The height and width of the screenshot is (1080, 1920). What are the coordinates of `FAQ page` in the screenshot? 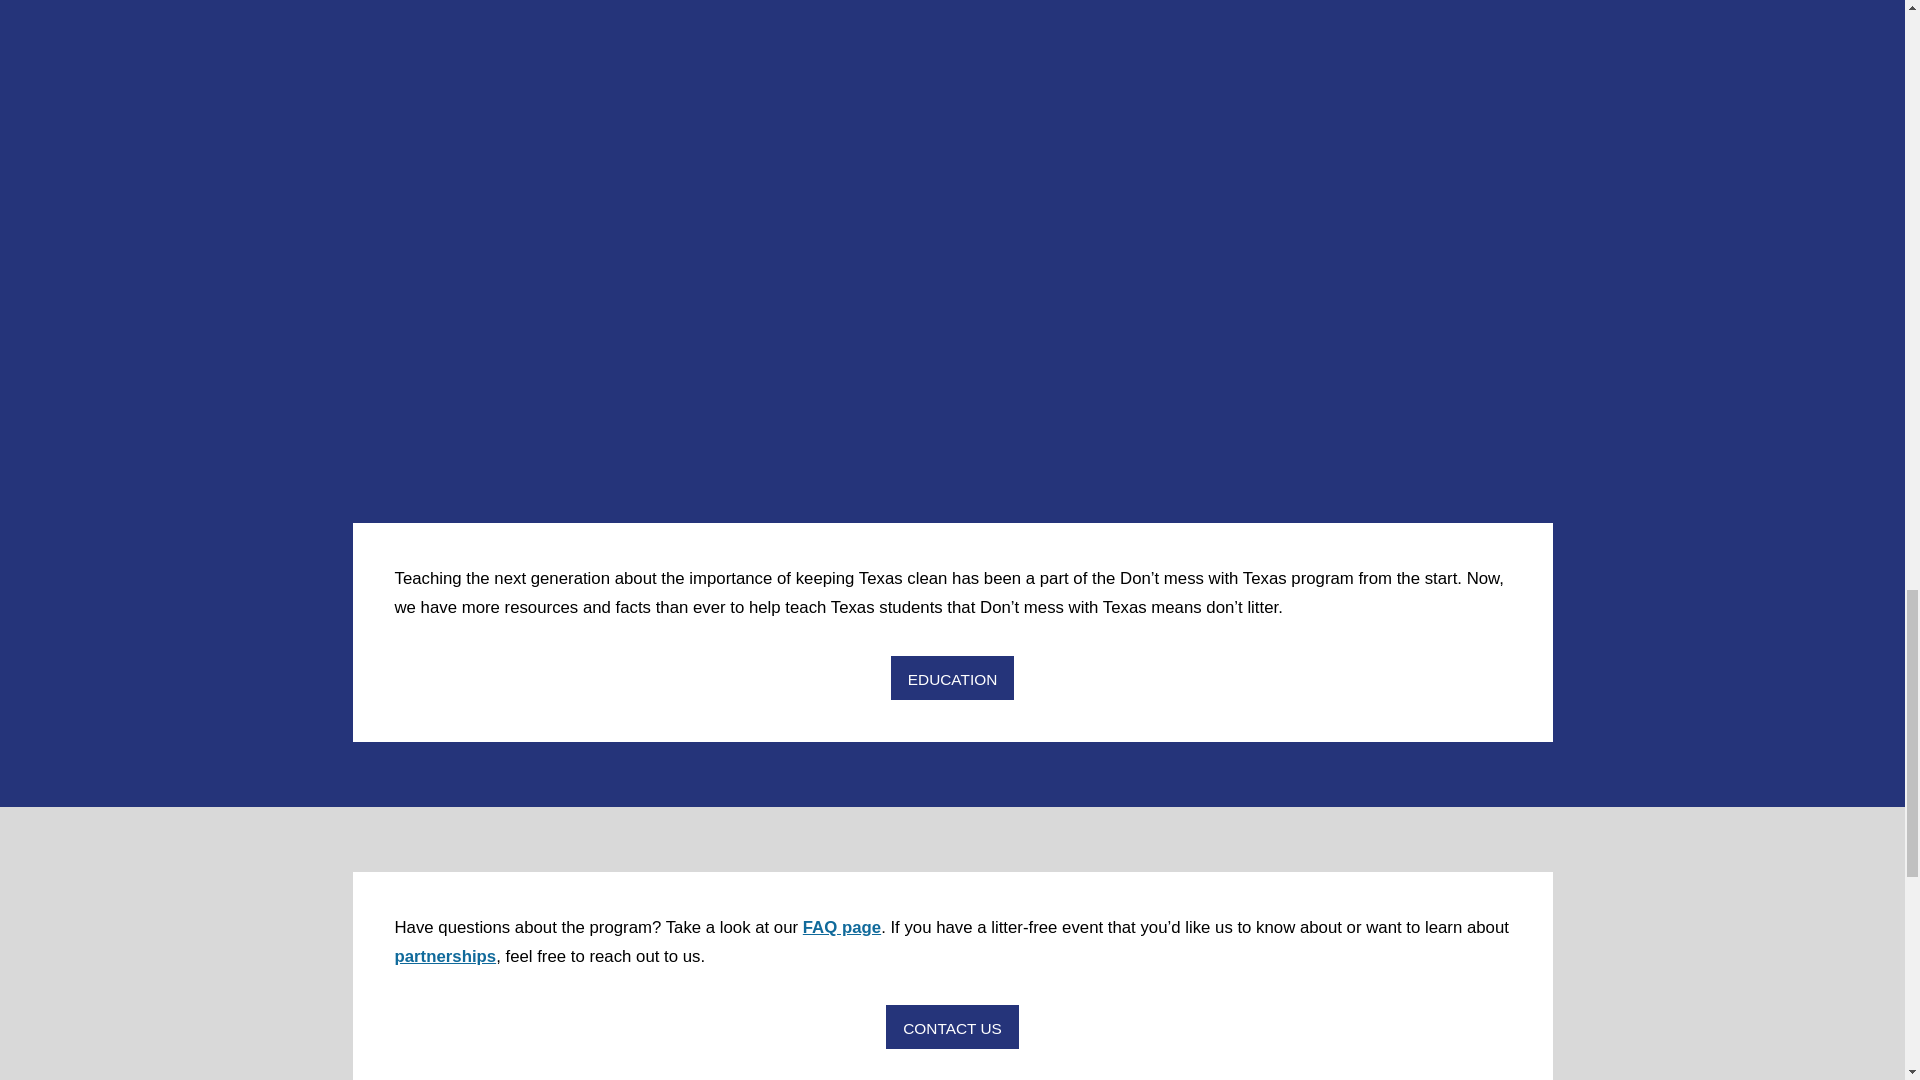 It's located at (842, 928).